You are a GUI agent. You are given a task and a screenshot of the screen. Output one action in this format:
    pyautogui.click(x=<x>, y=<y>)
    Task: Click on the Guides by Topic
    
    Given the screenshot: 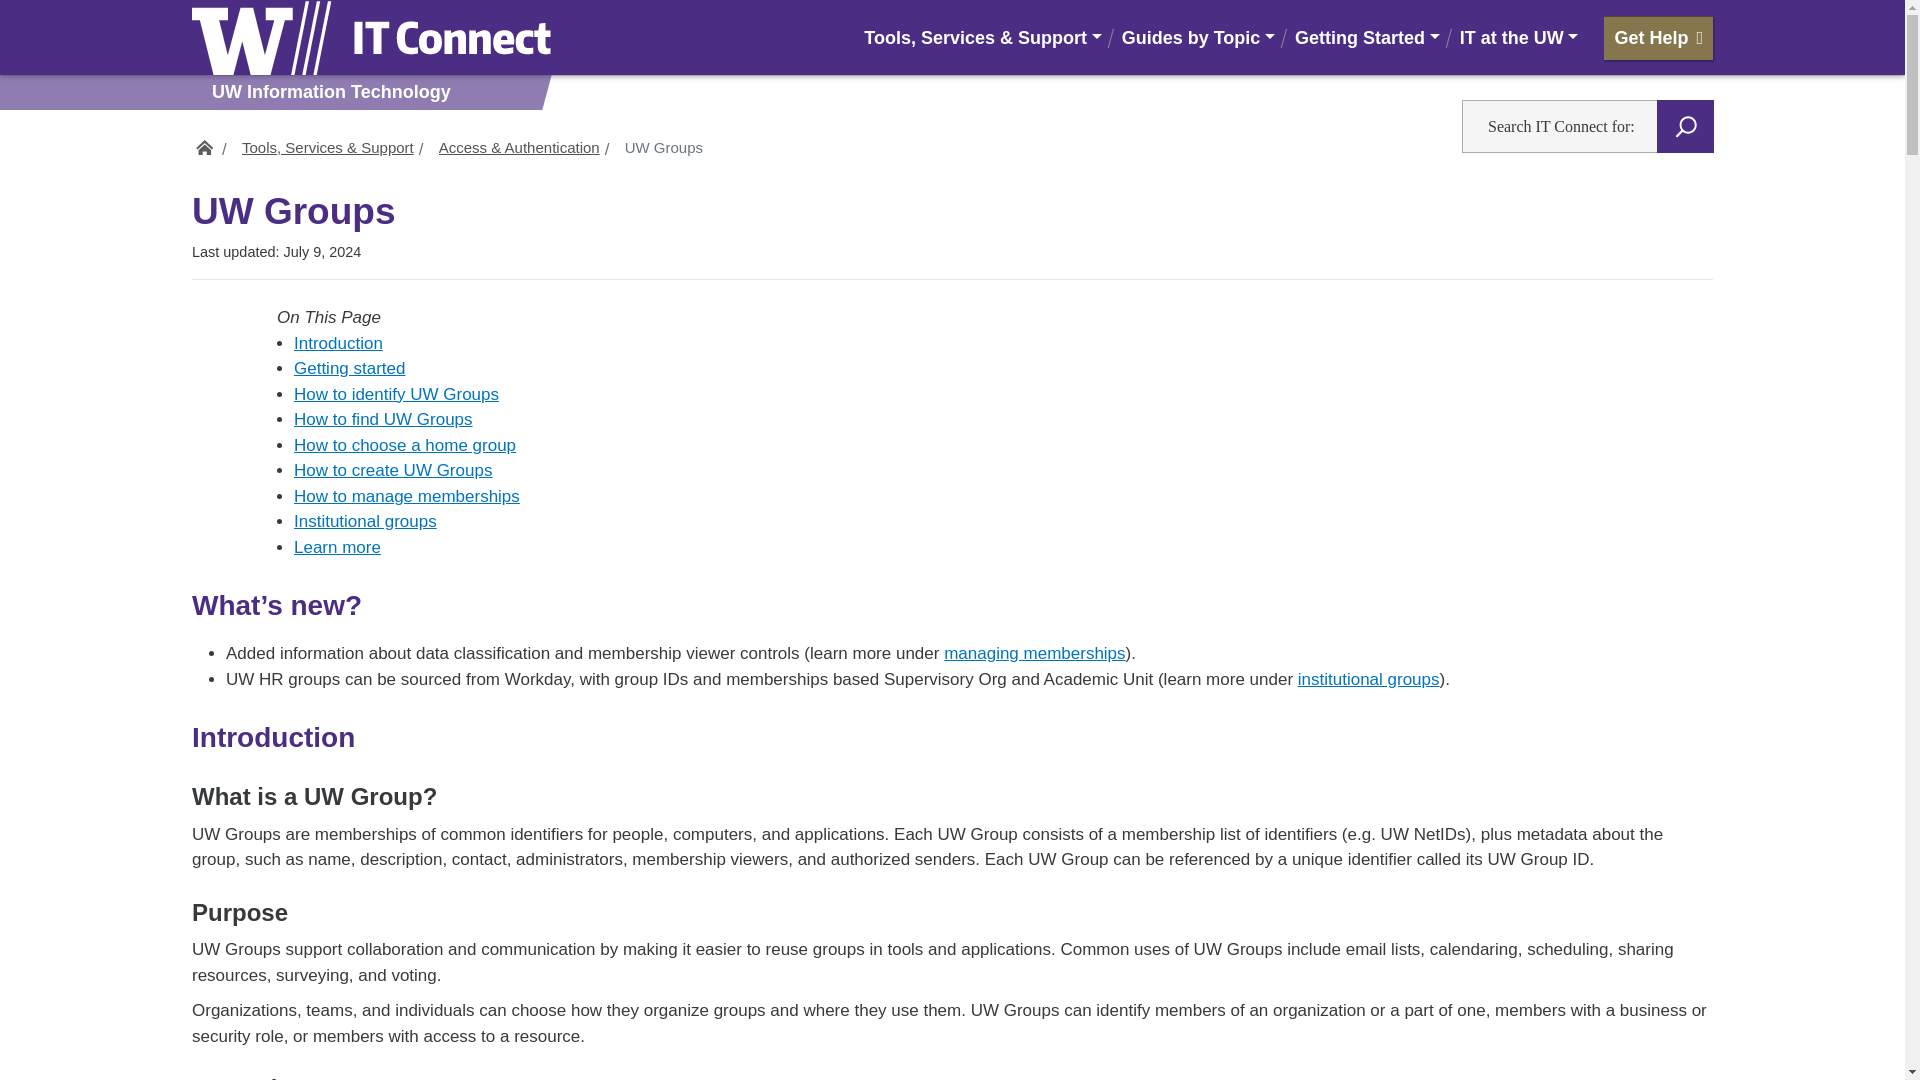 What is the action you would take?
    pyautogui.click(x=1198, y=36)
    